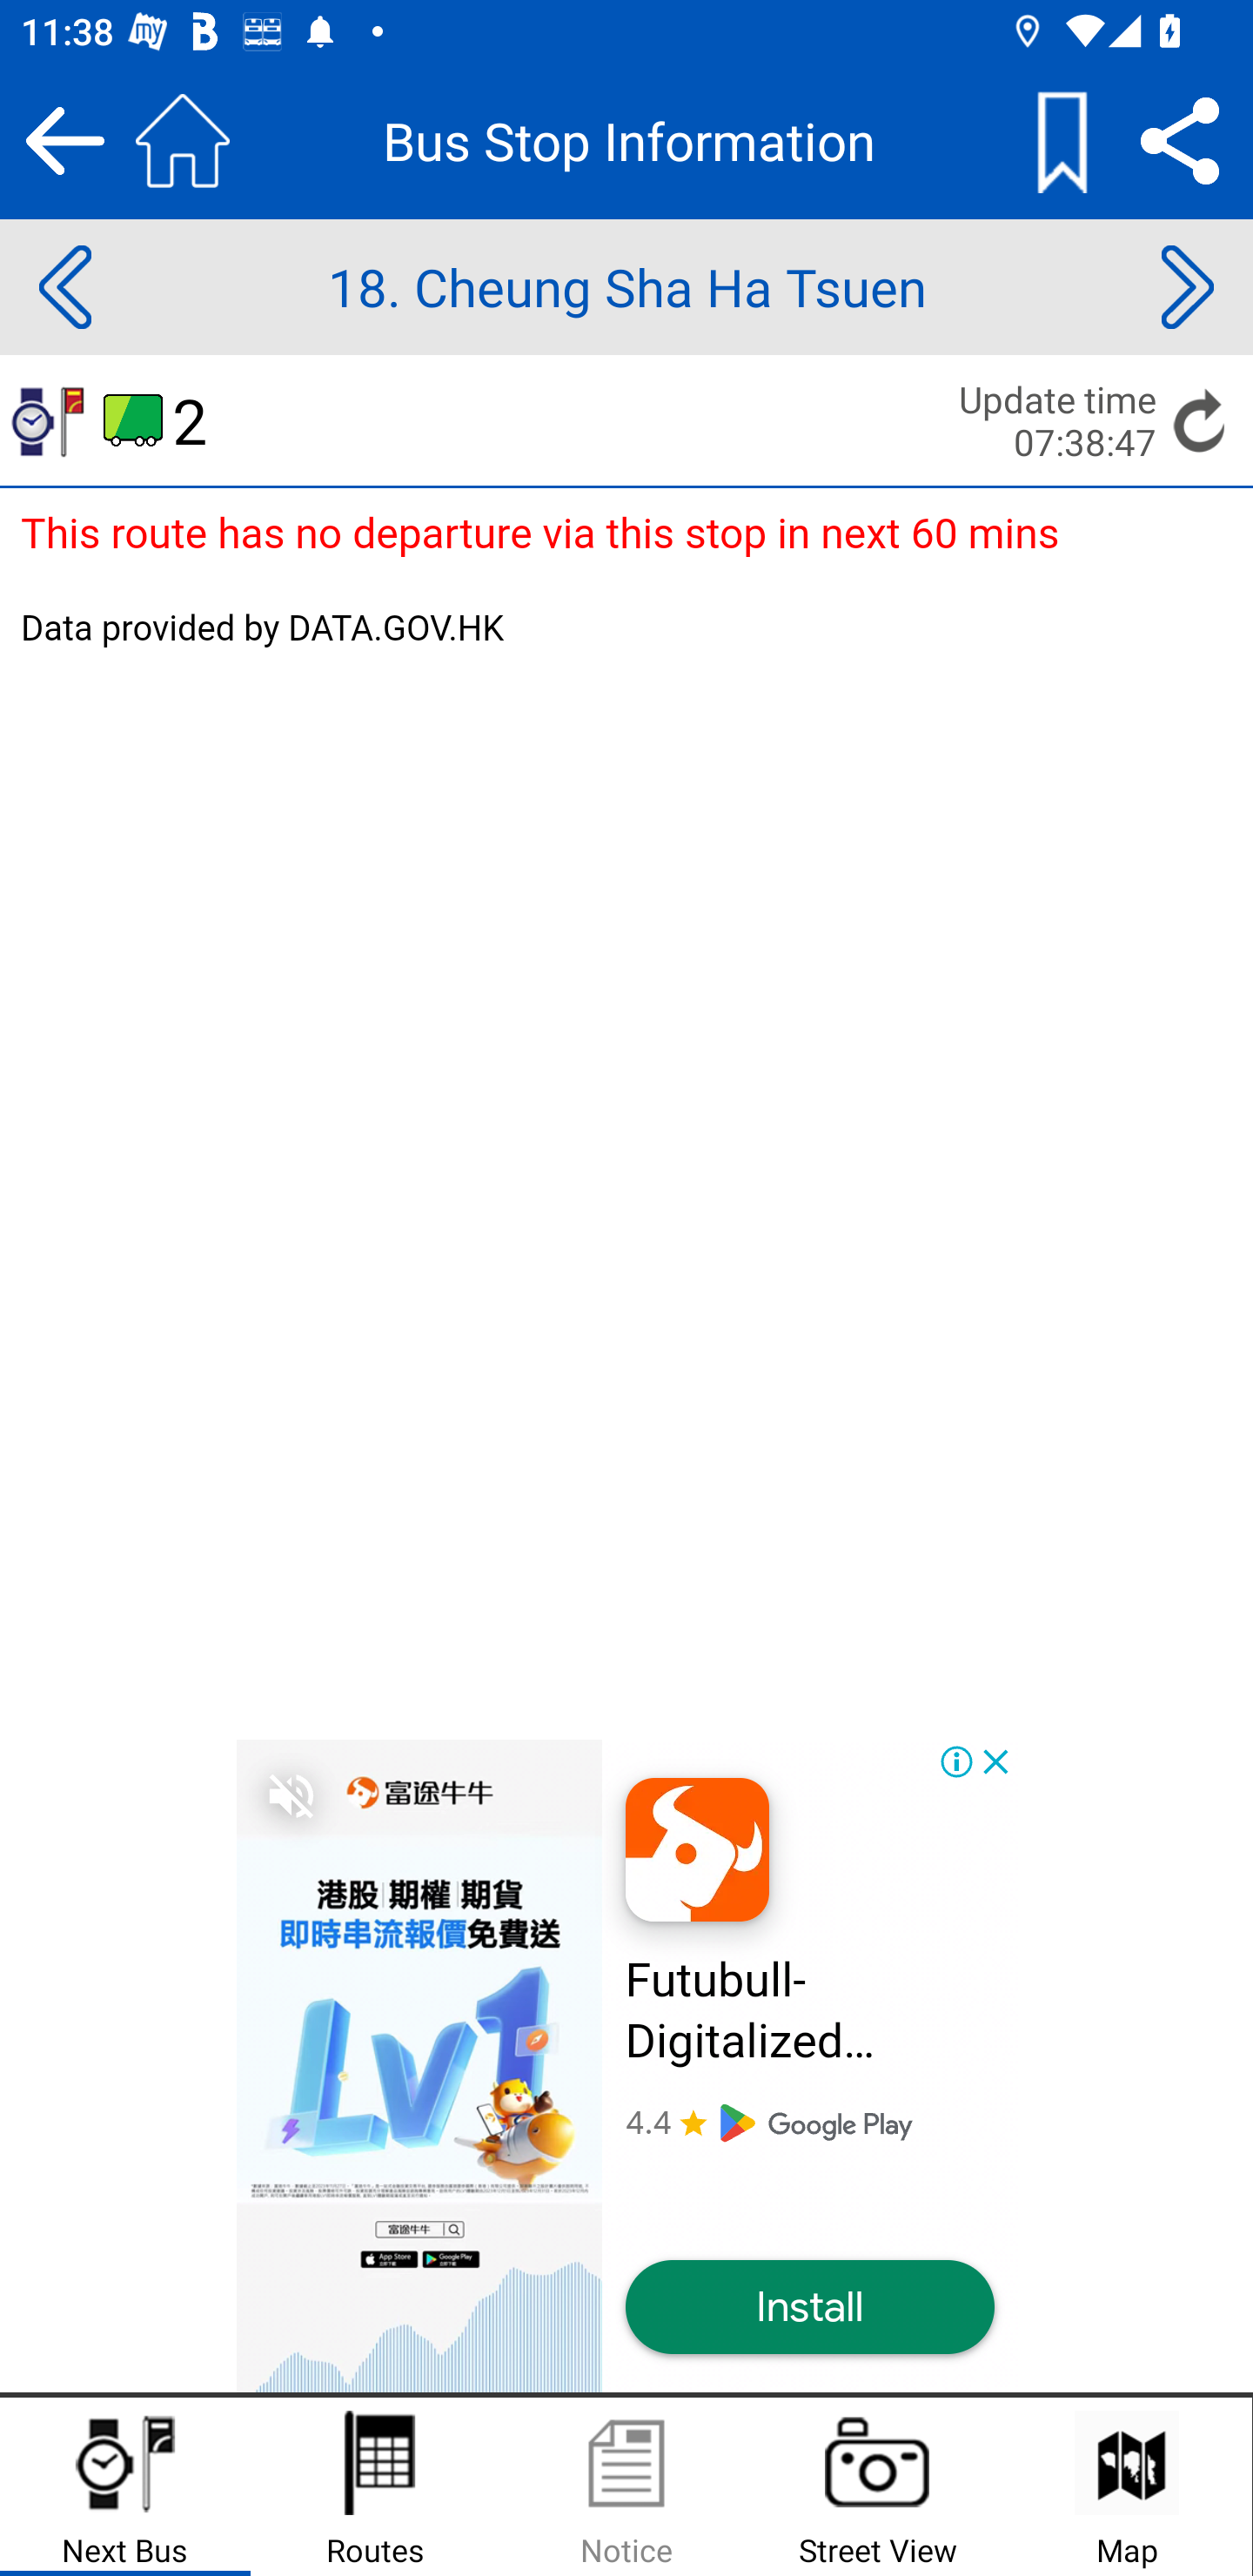  I want to click on Street View, so click(877, 2487).